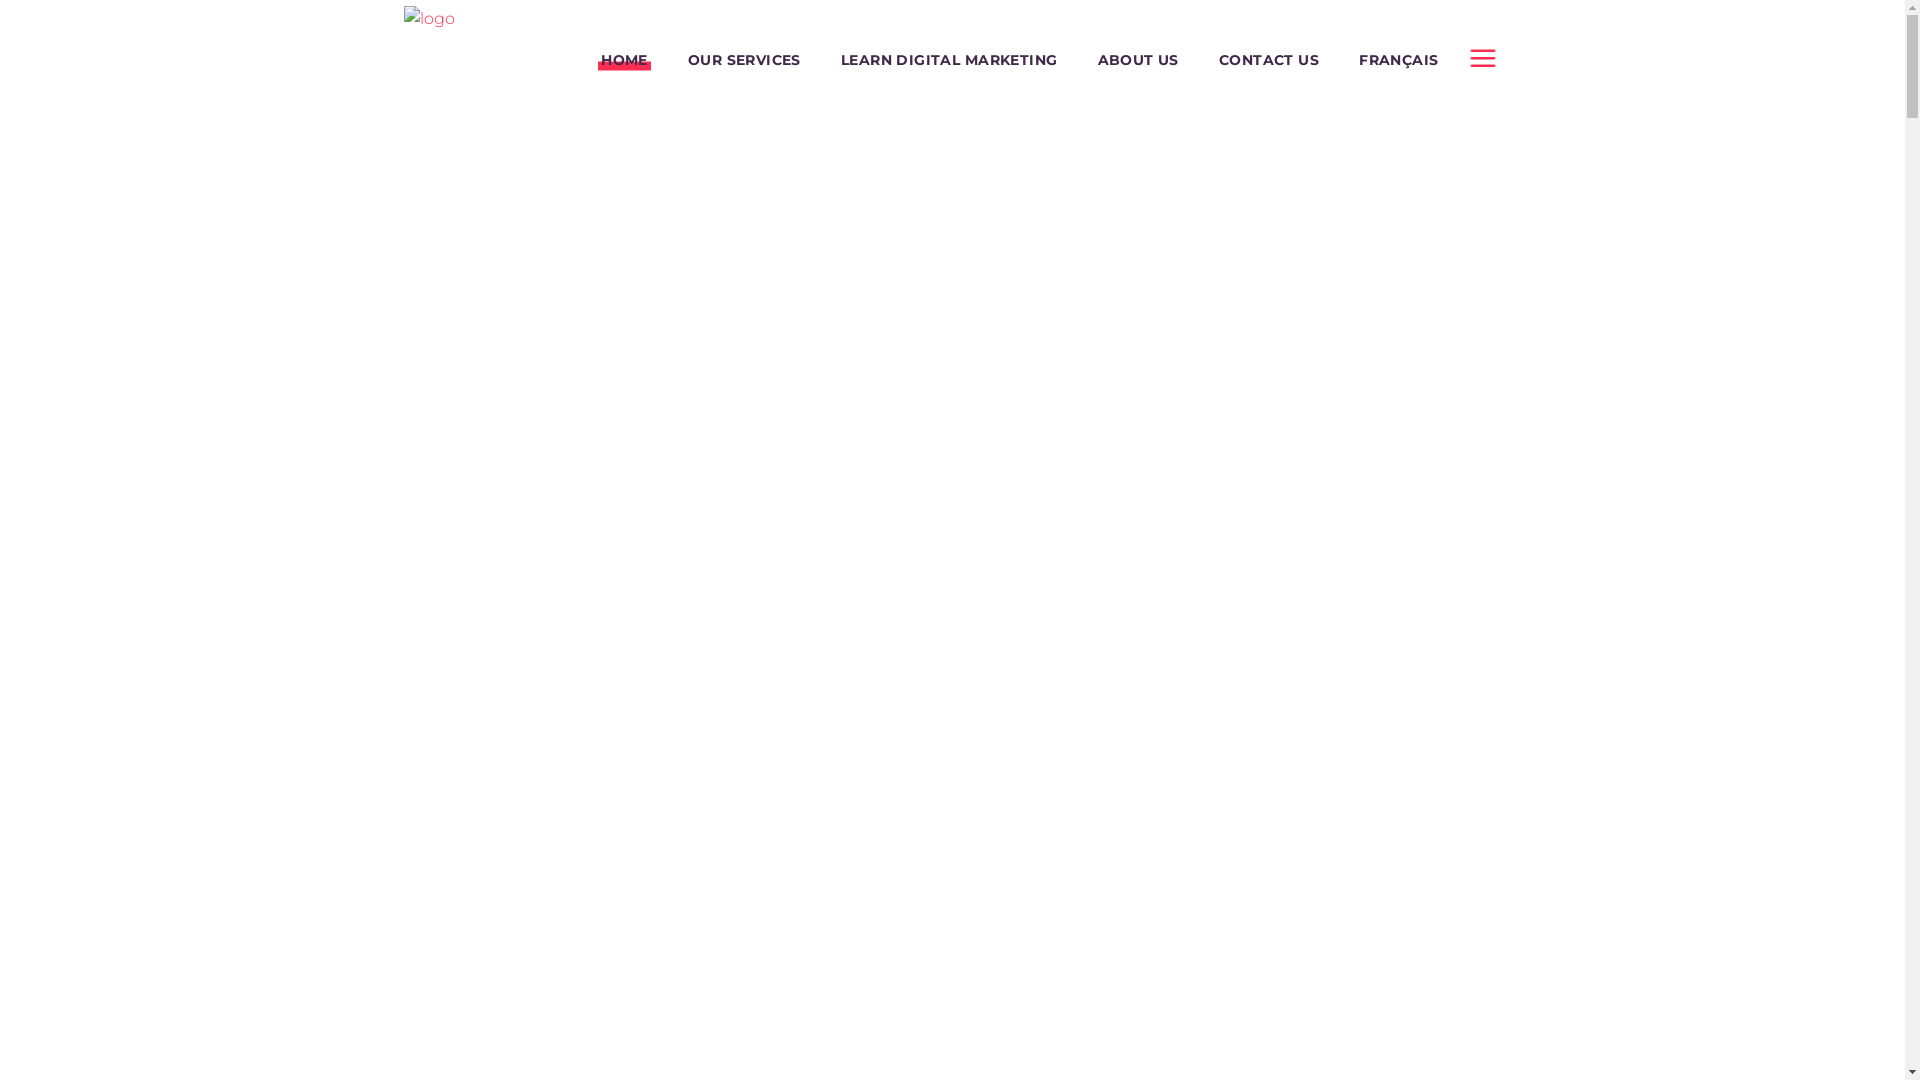 This screenshot has width=1920, height=1080. What do you see at coordinates (1138, 60) in the screenshot?
I see `ABOUT US` at bounding box center [1138, 60].